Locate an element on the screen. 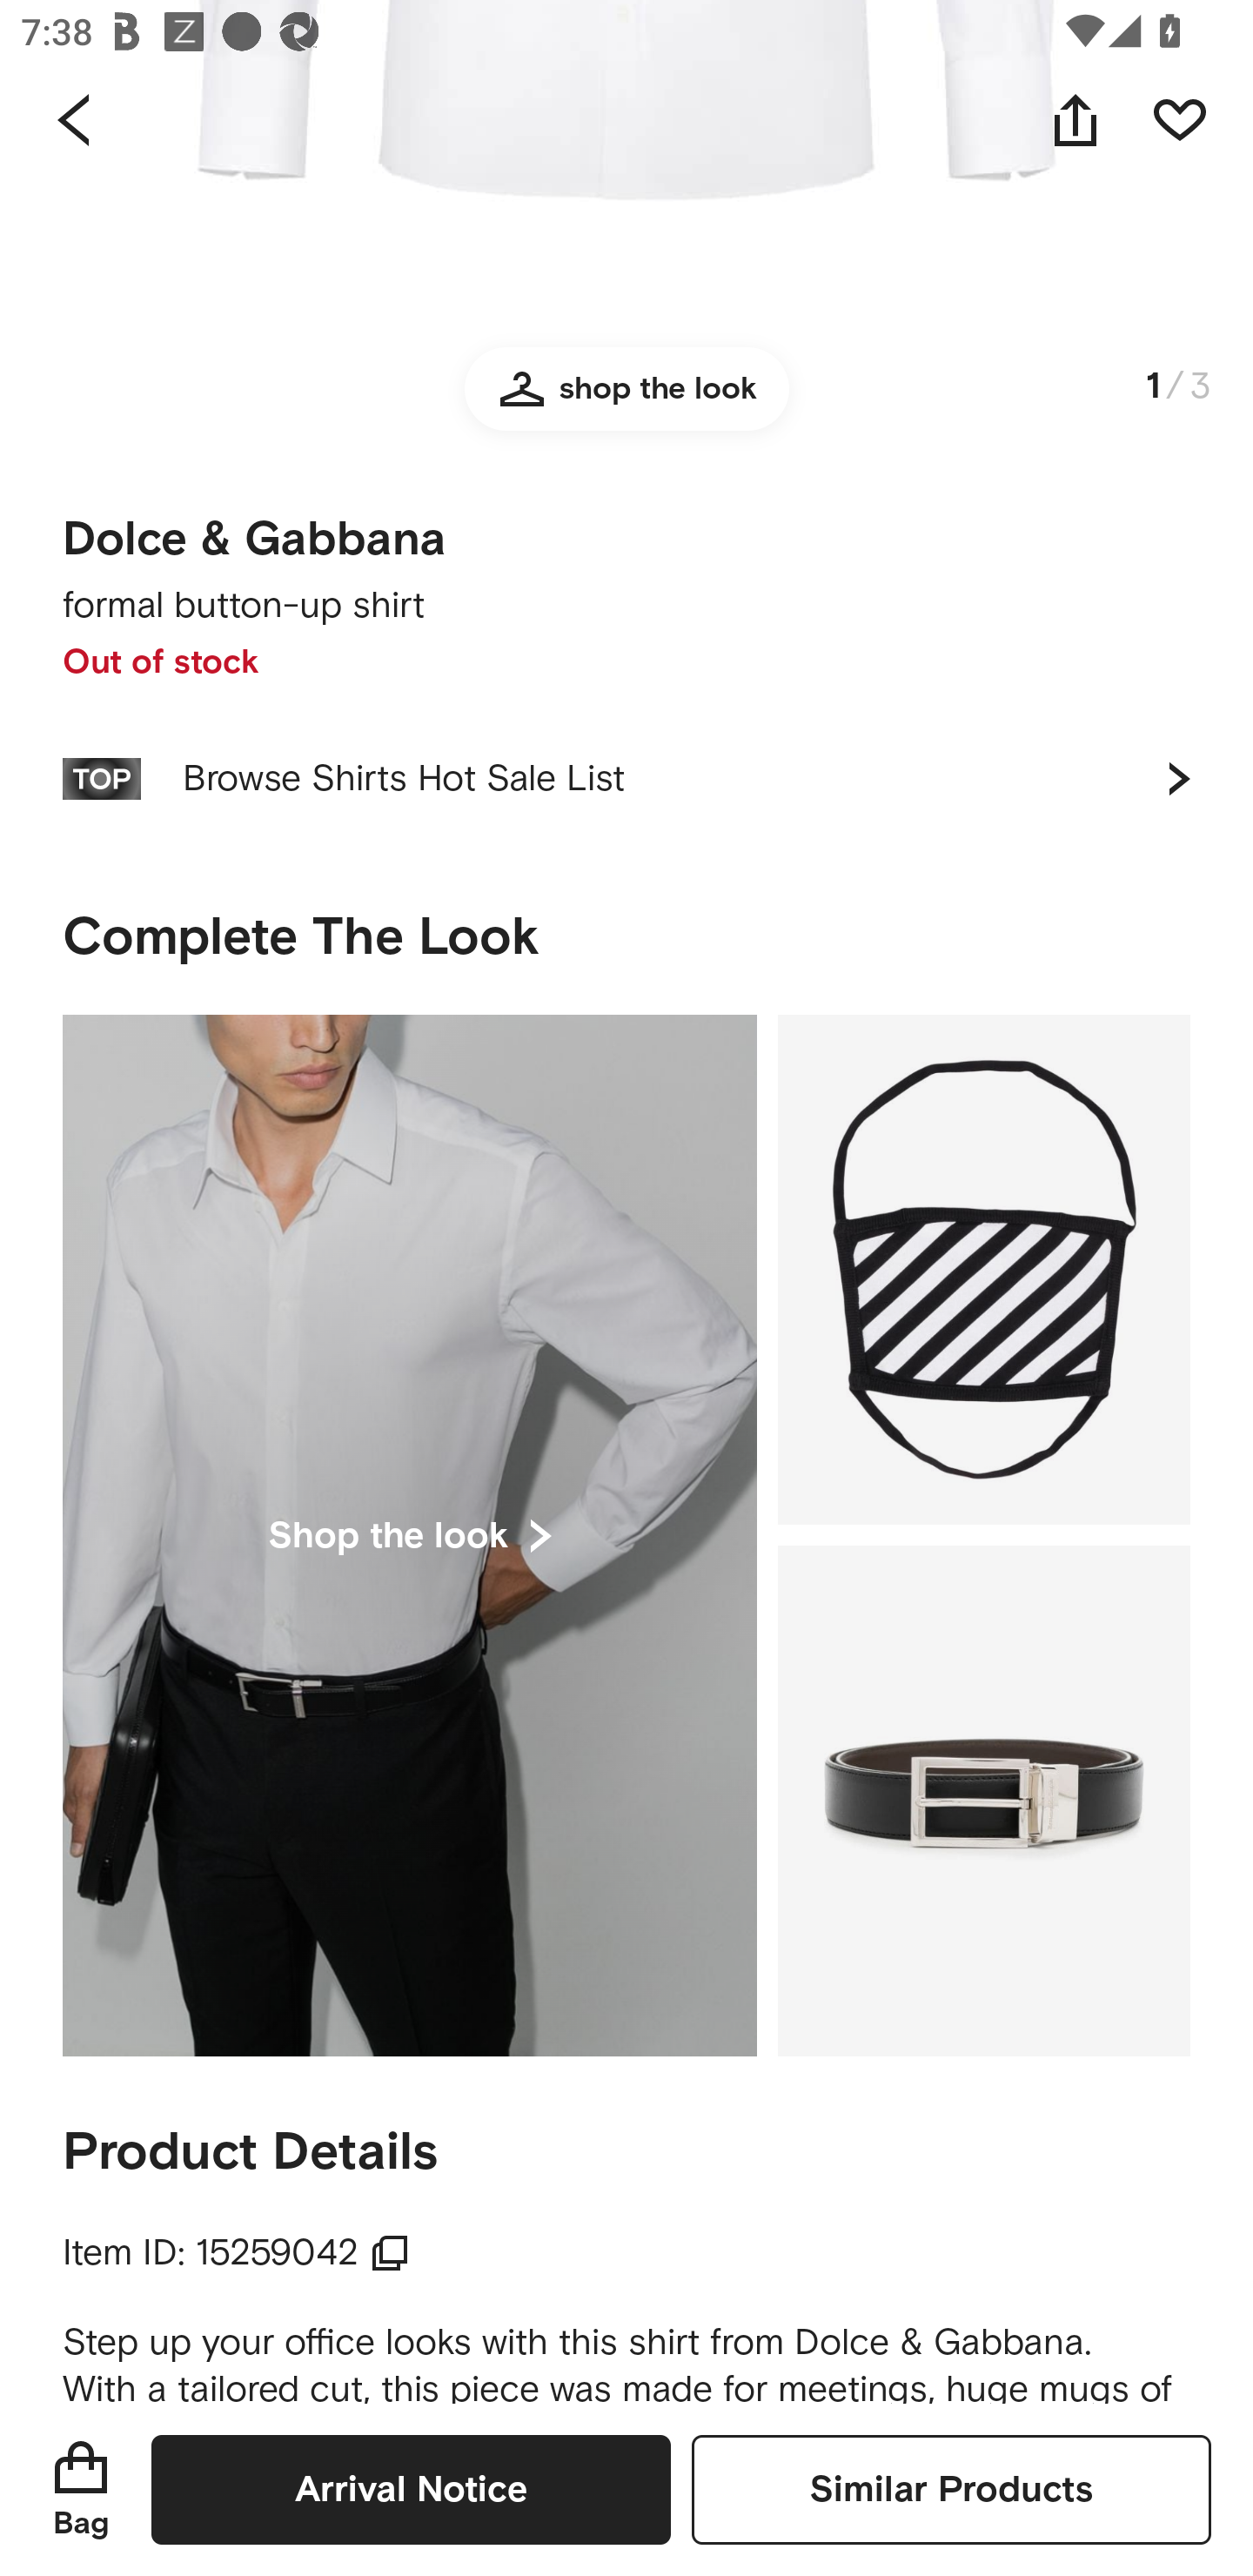  Arrival Notice is located at coordinates (411, 2489).